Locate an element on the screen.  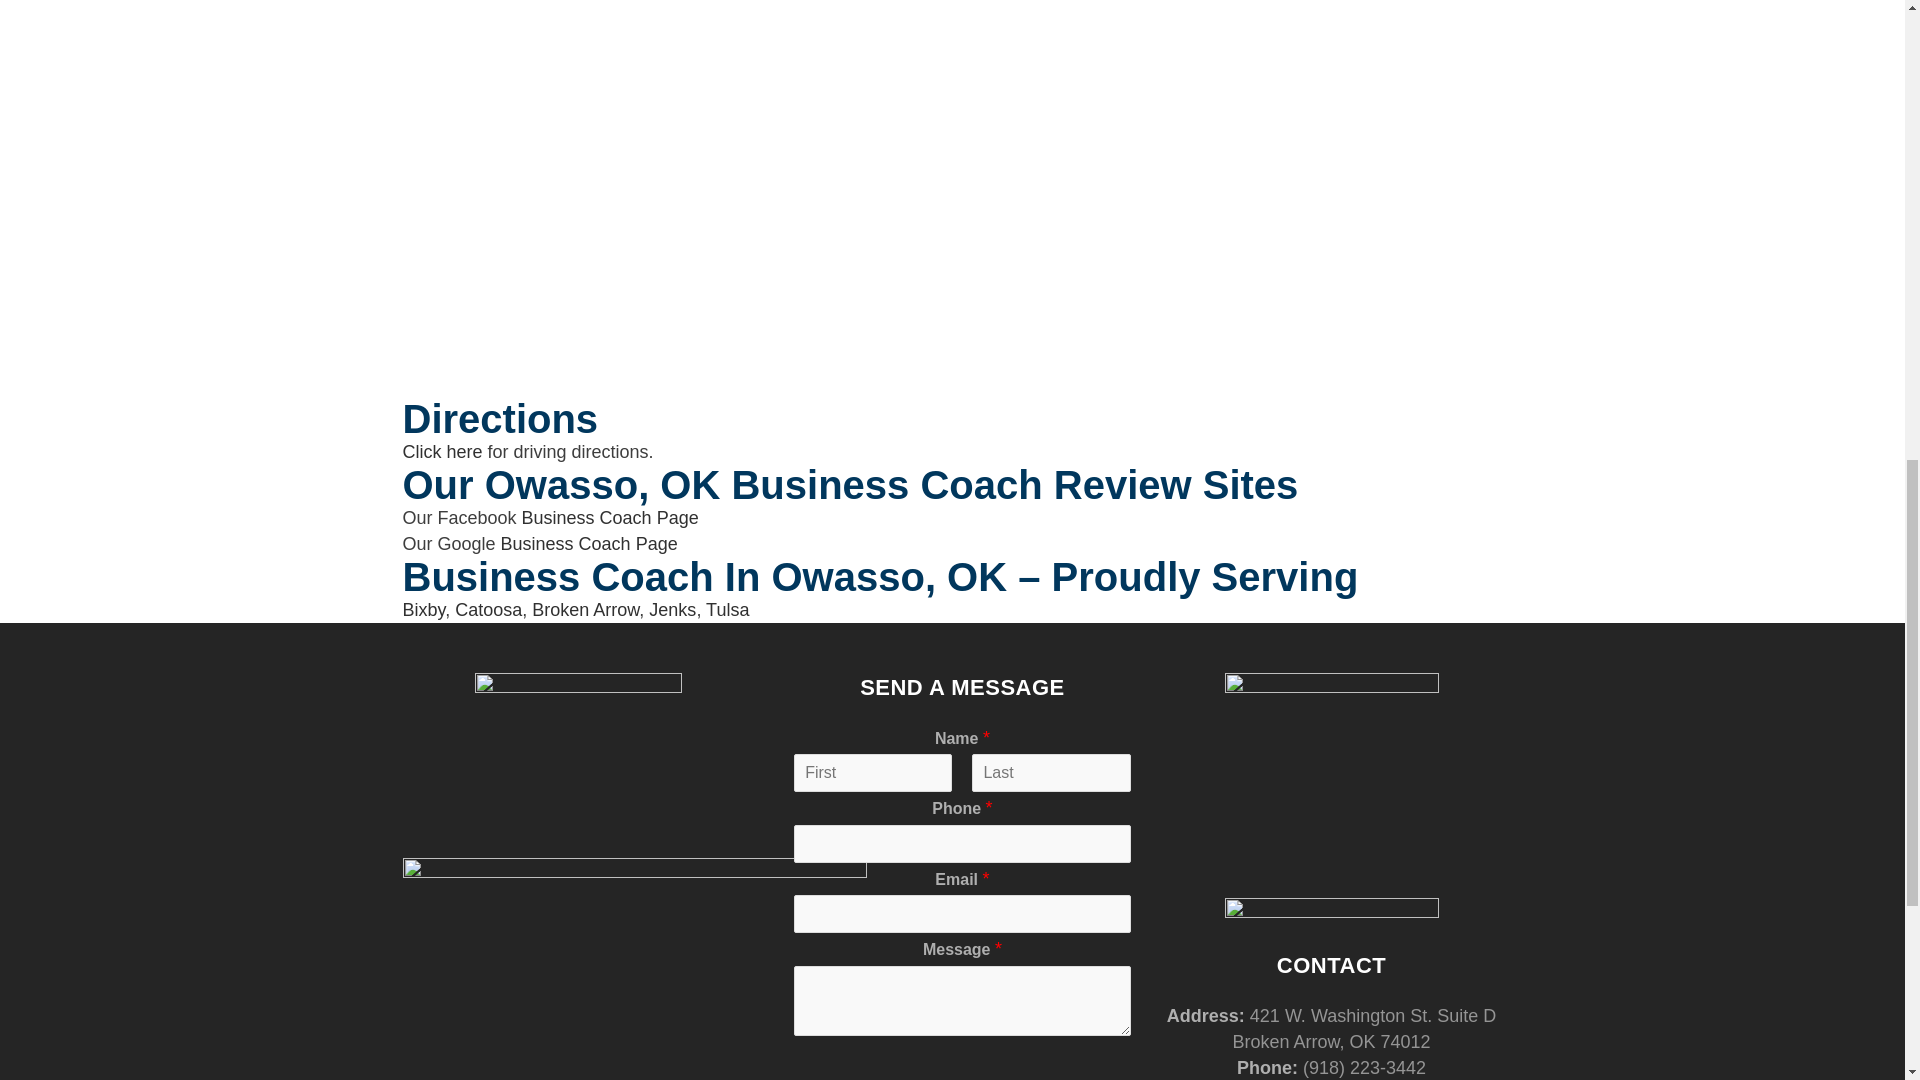
Broken Arrow is located at coordinates (585, 610).